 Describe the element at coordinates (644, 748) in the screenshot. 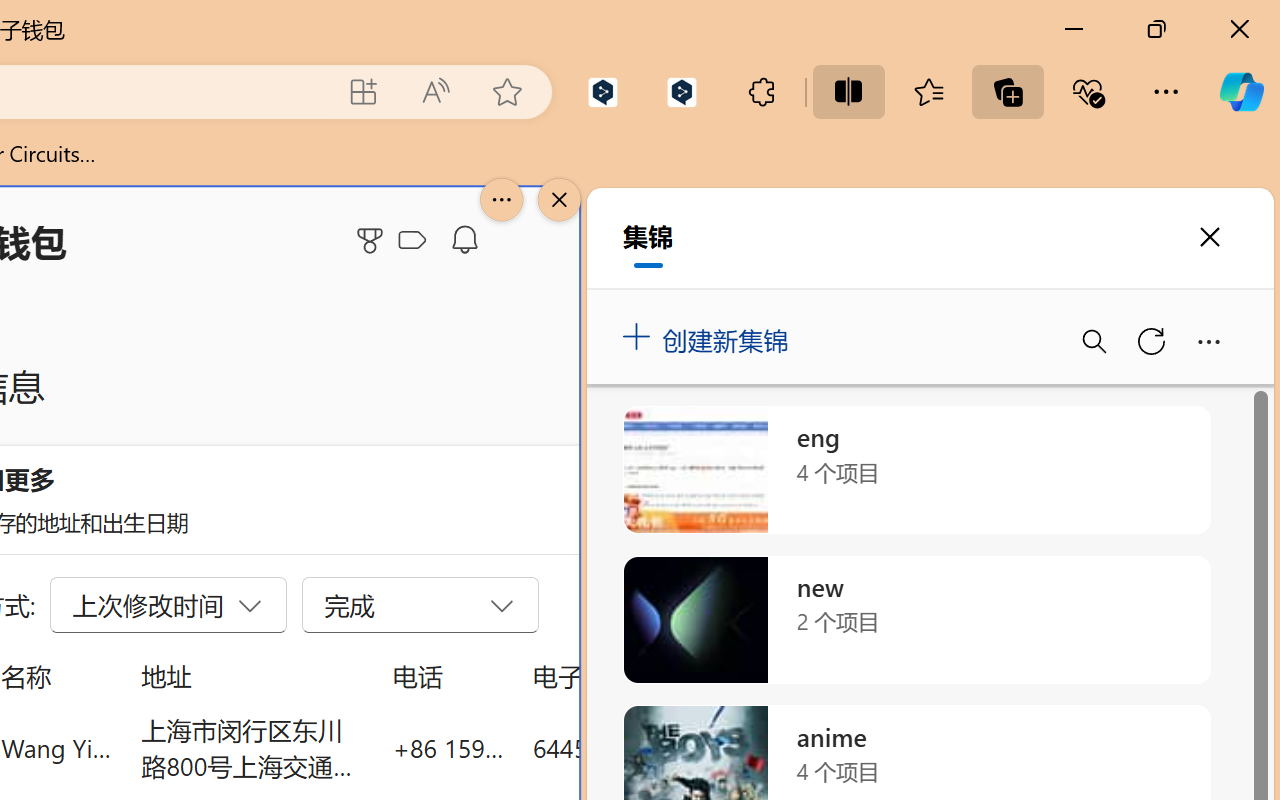

I see `644553698@qq.com` at that location.